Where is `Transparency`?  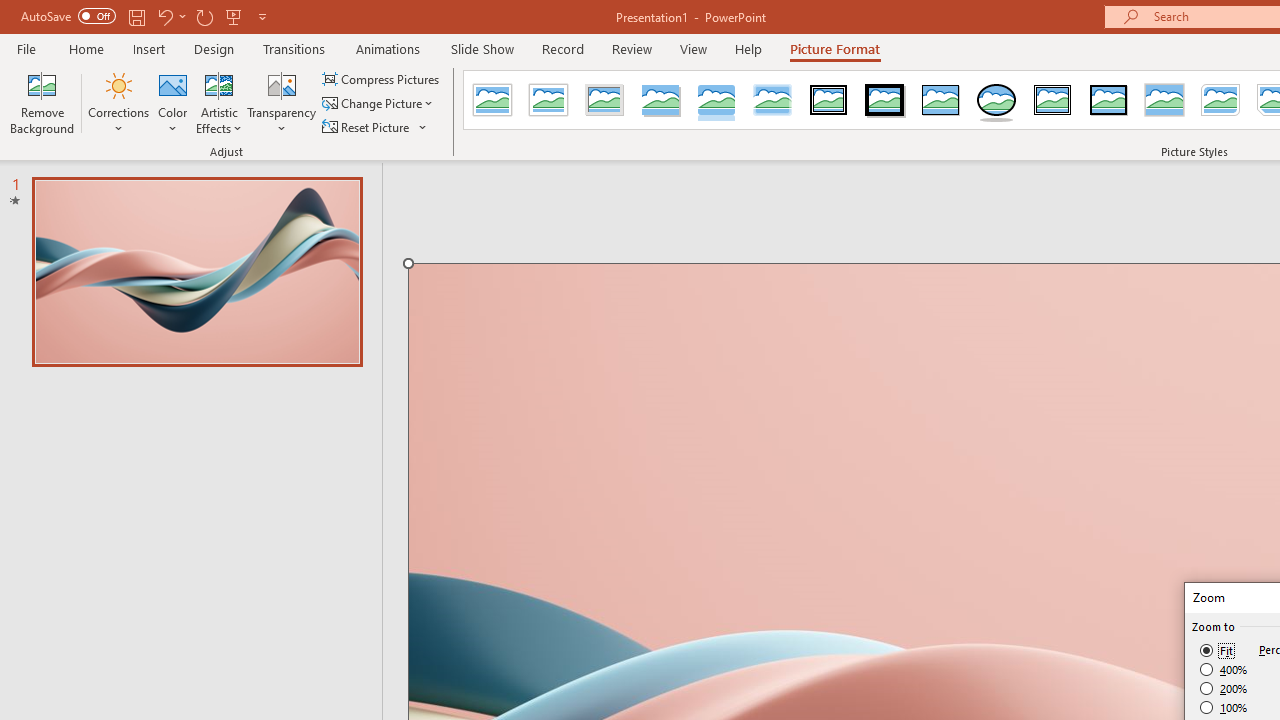
Transparency is located at coordinates (281, 102).